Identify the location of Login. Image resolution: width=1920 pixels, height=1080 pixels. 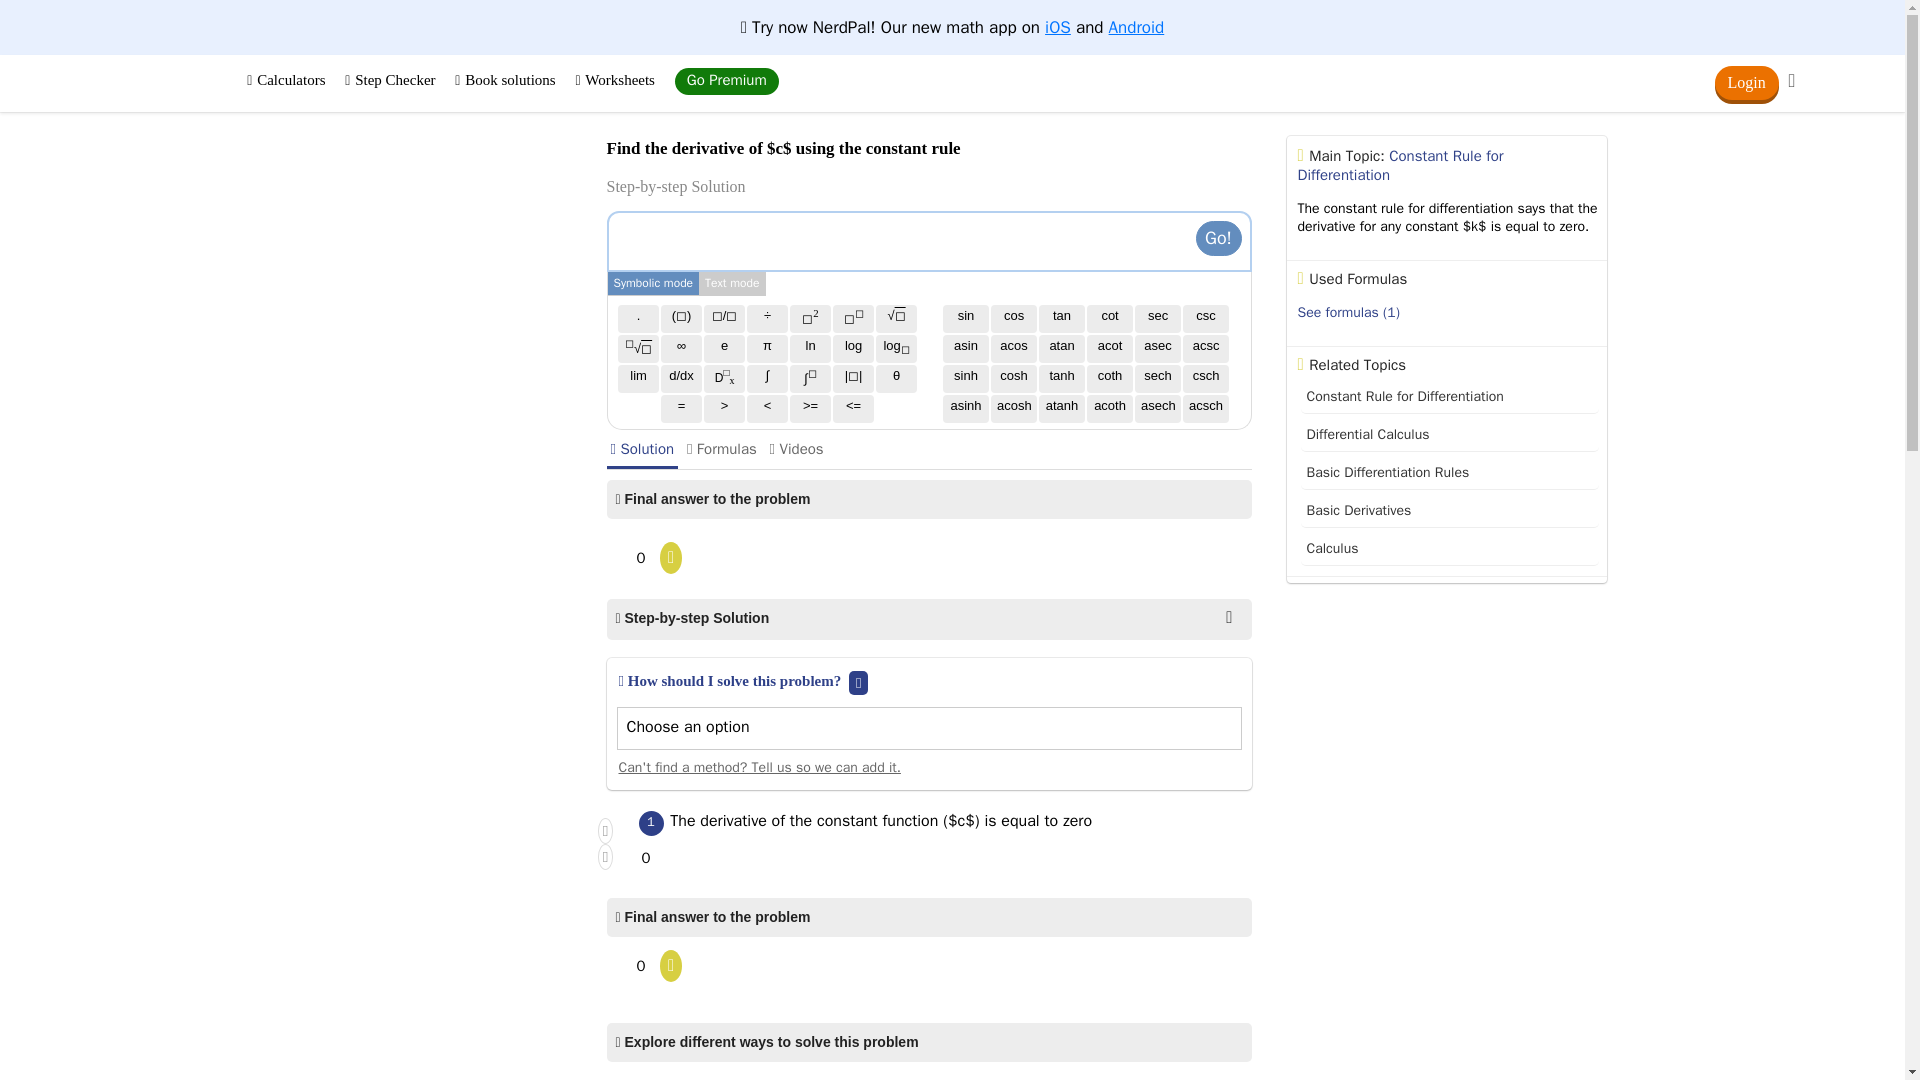
(1746, 82).